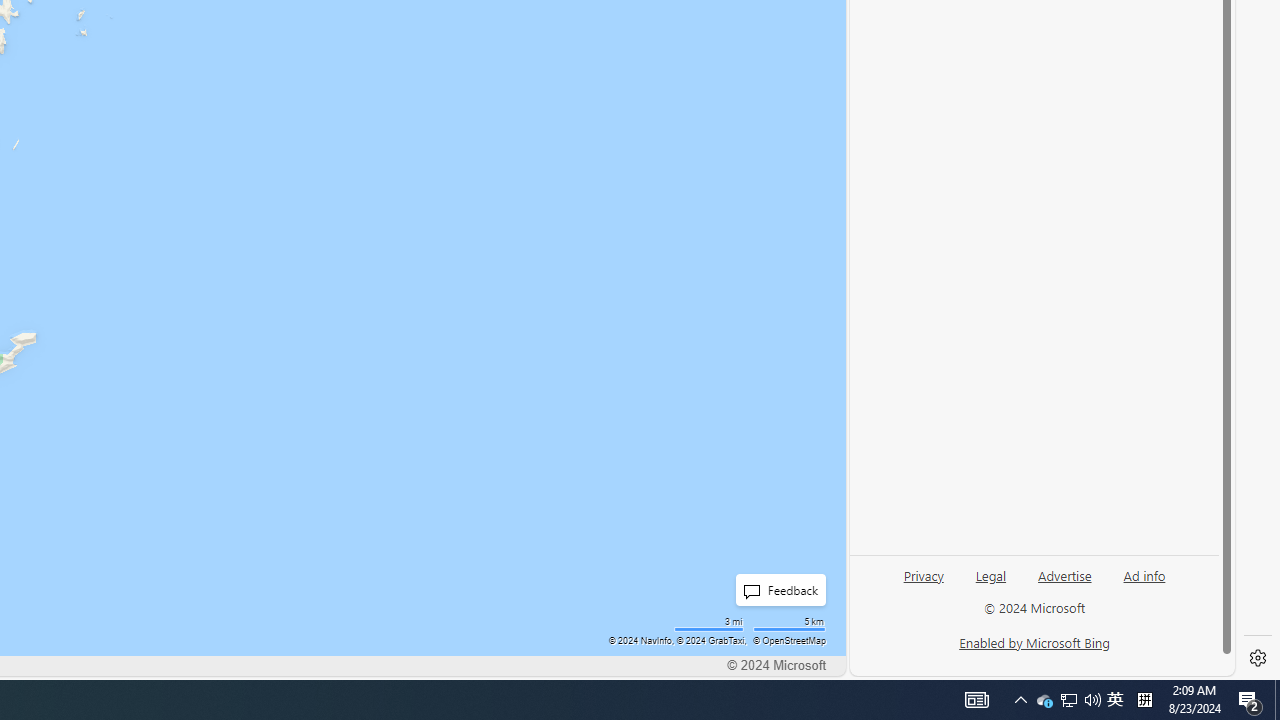 This screenshot has width=1280, height=720. What do you see at coordinates (923, 574) in the screenshot?
I see `Privacy` at bounding box center [923, 574].